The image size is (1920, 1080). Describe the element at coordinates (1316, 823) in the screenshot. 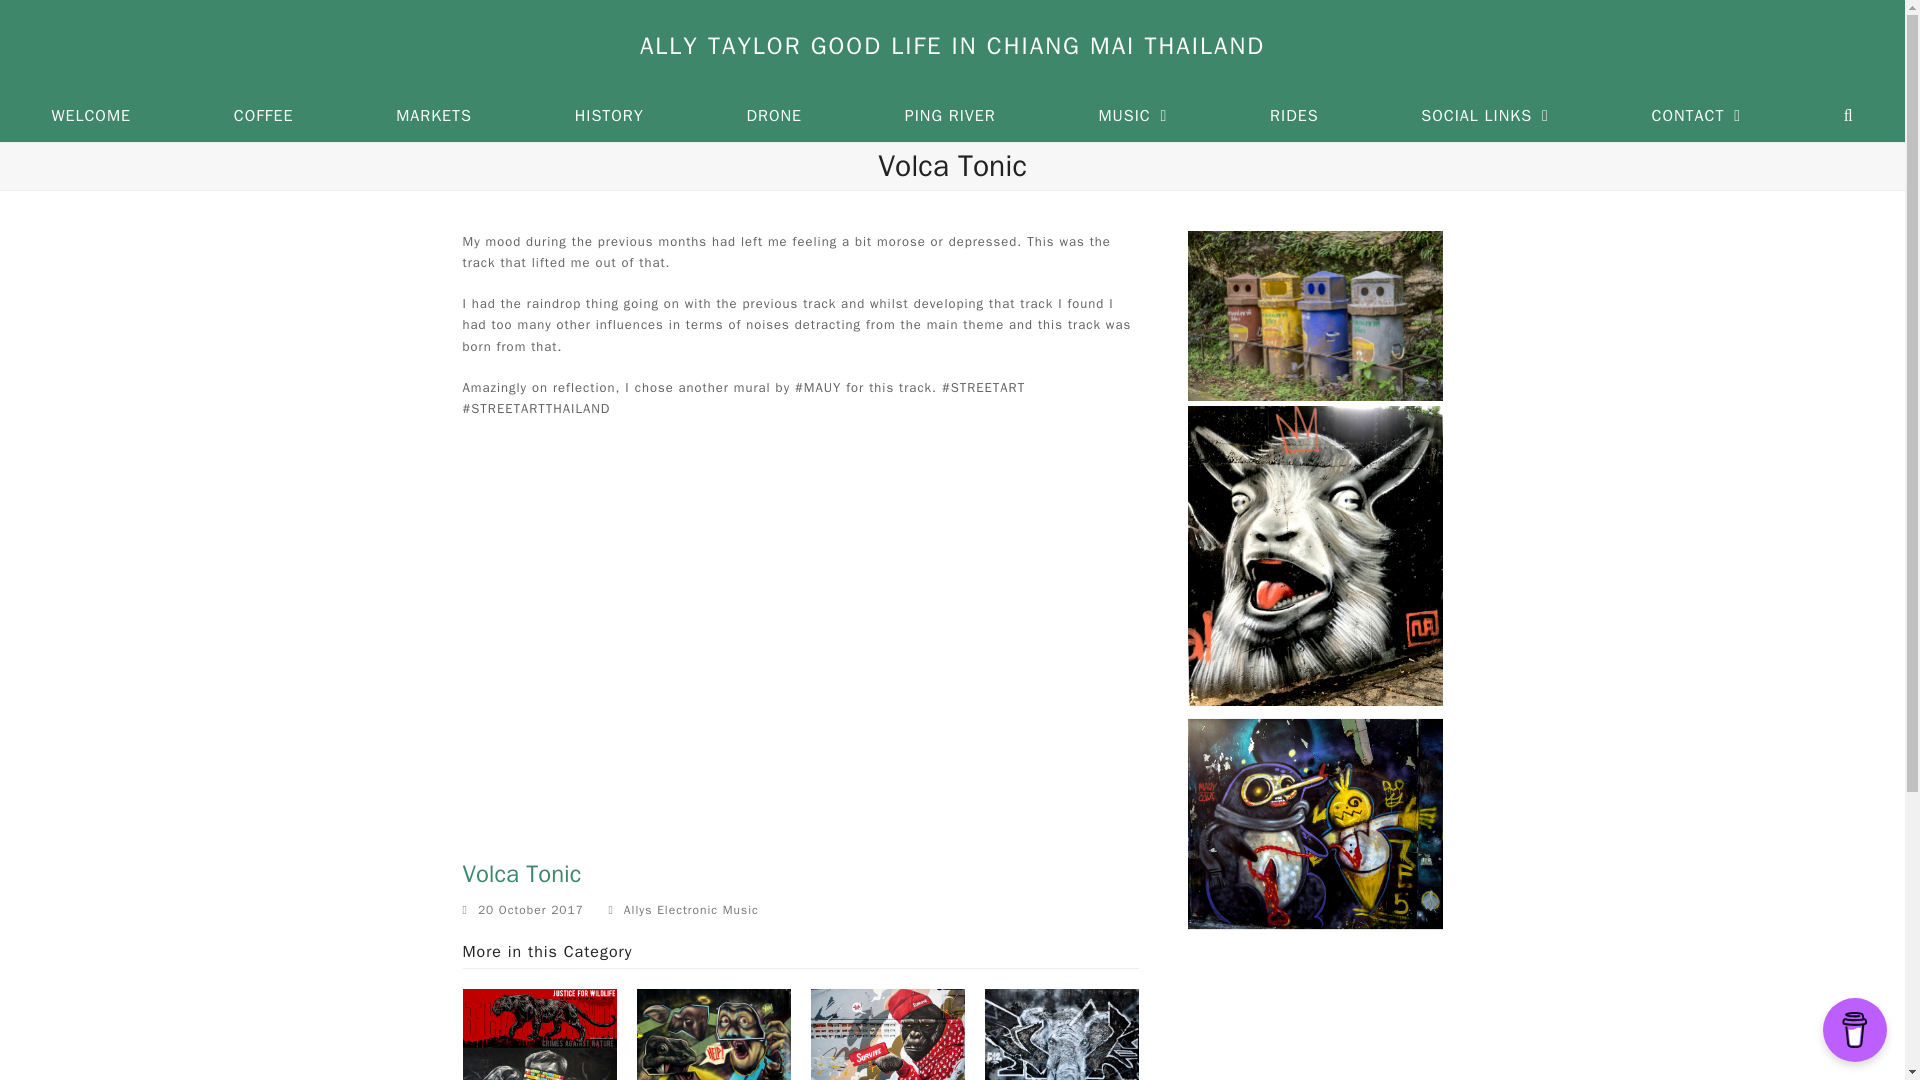

I see `Darkside Arpeggio` at that location.